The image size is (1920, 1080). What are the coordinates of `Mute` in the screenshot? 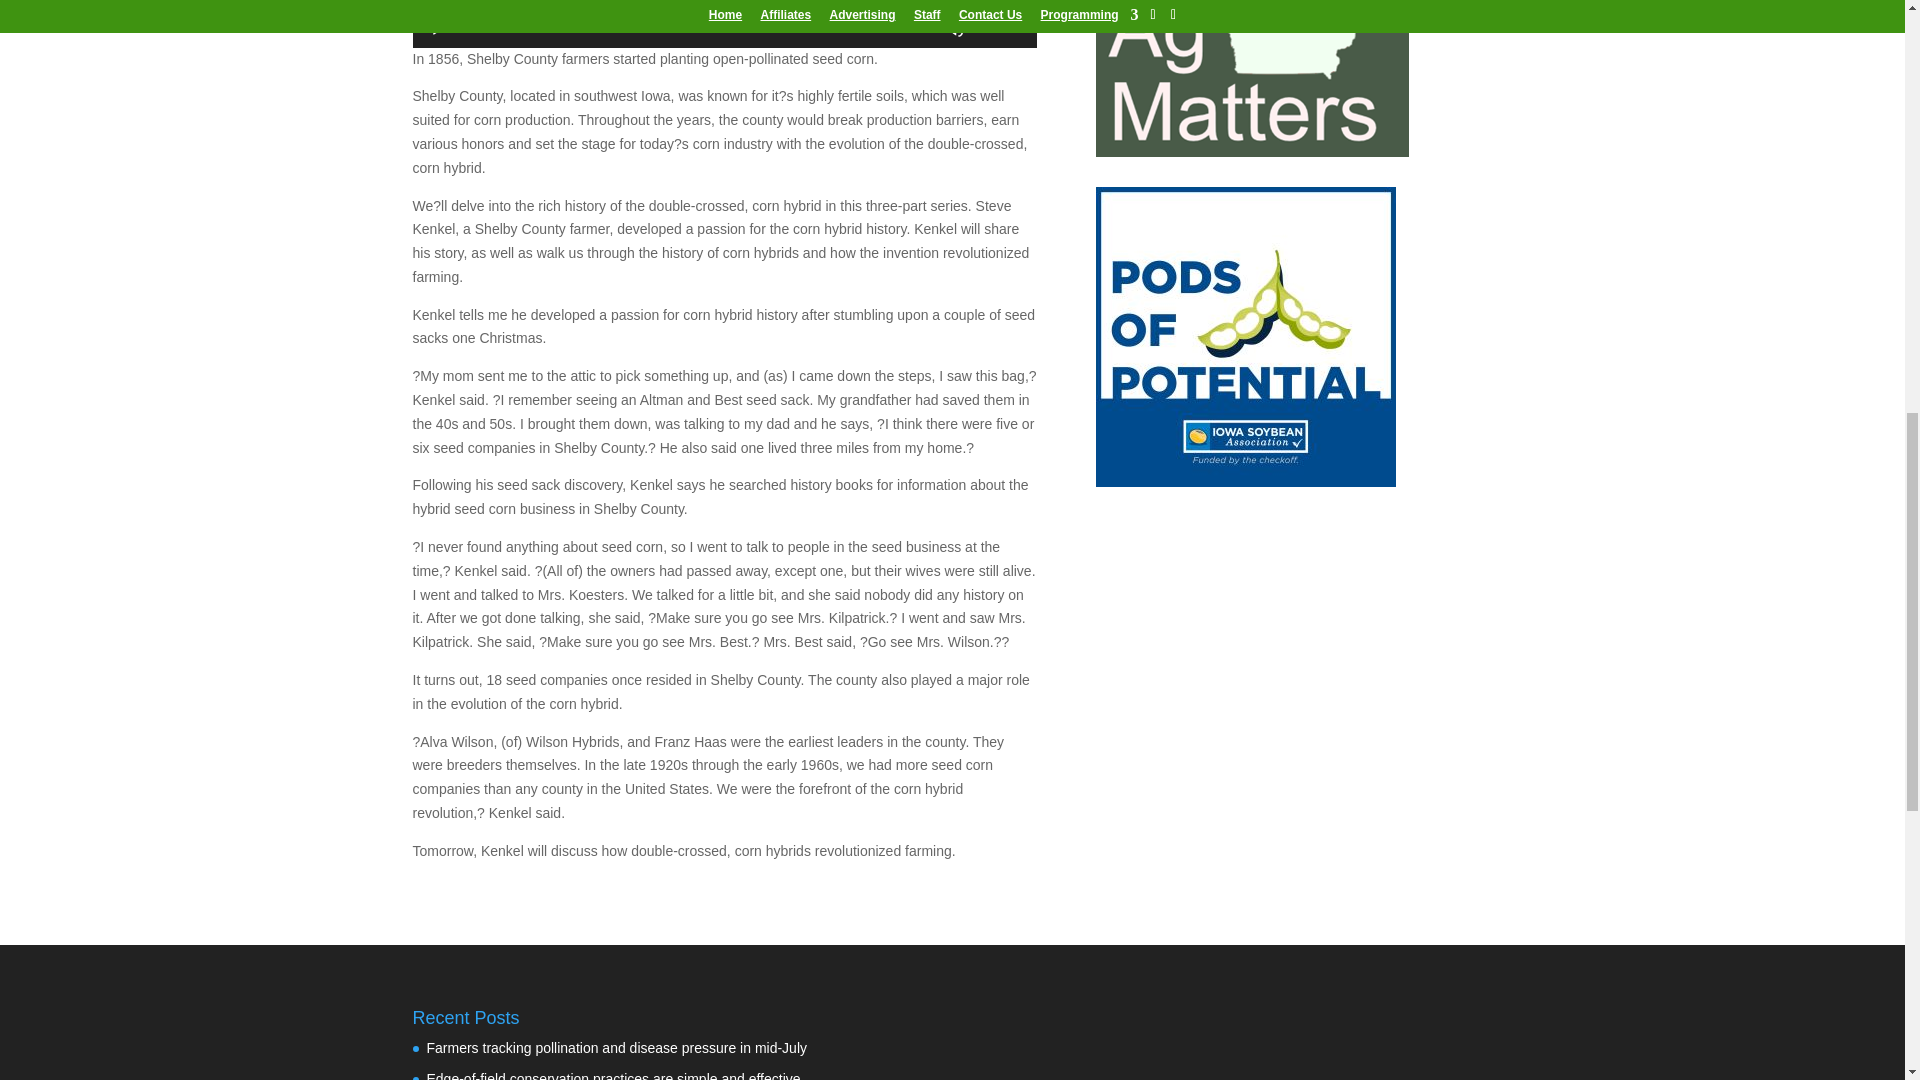 It's located at (954, 28).